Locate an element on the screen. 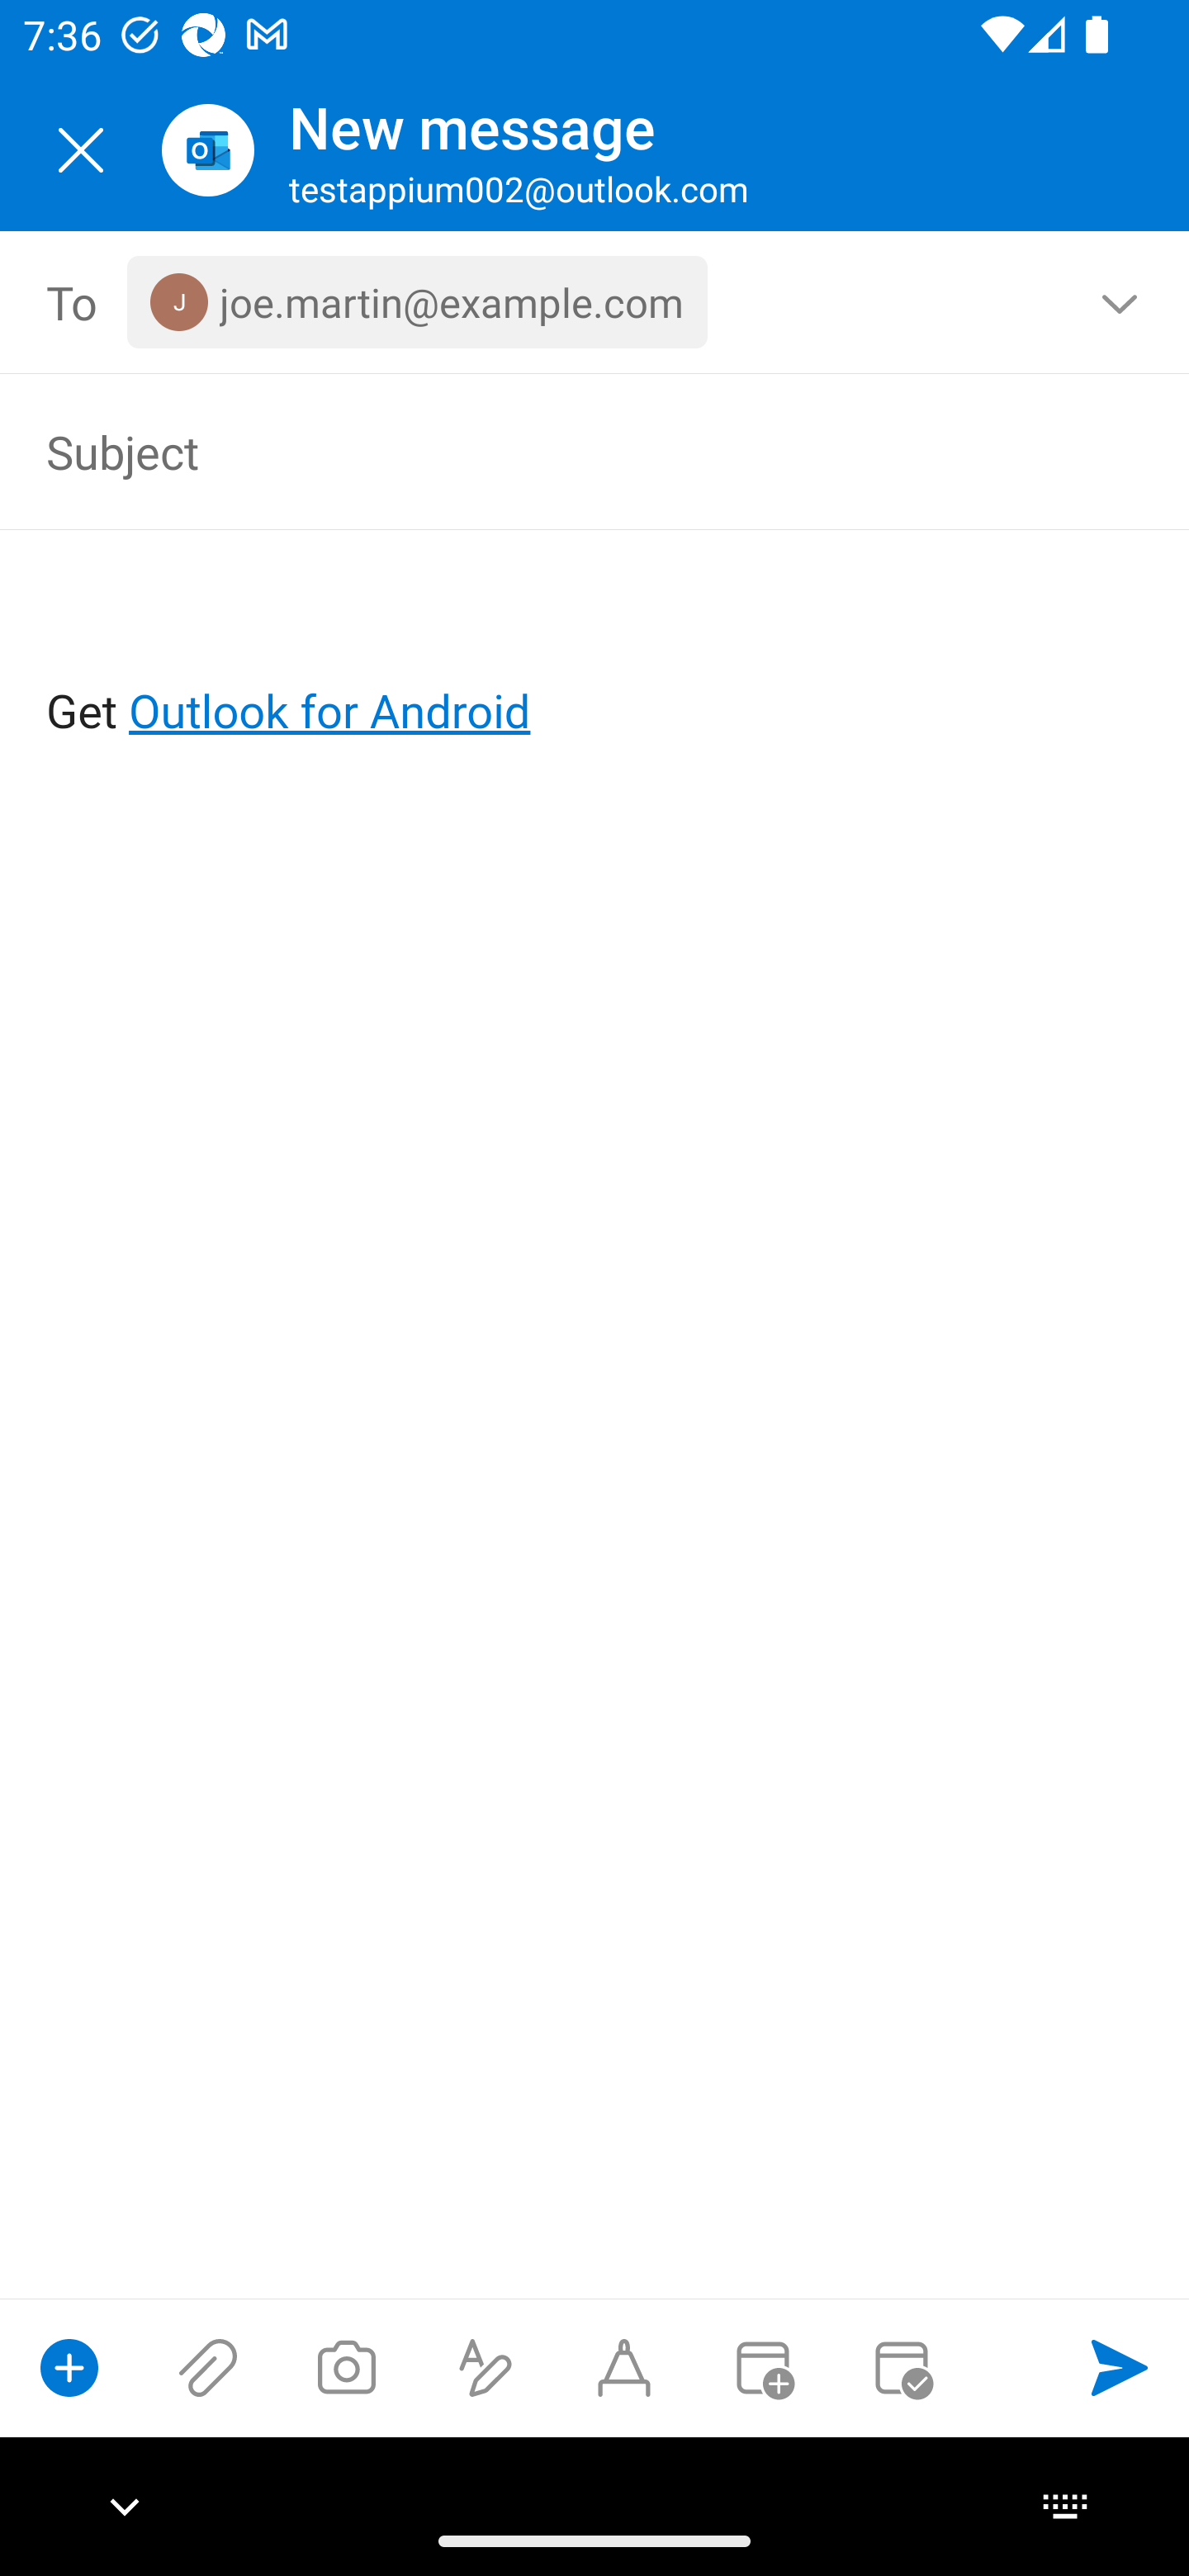  

Get Outlook for Android is located at coordinates (596, 657).